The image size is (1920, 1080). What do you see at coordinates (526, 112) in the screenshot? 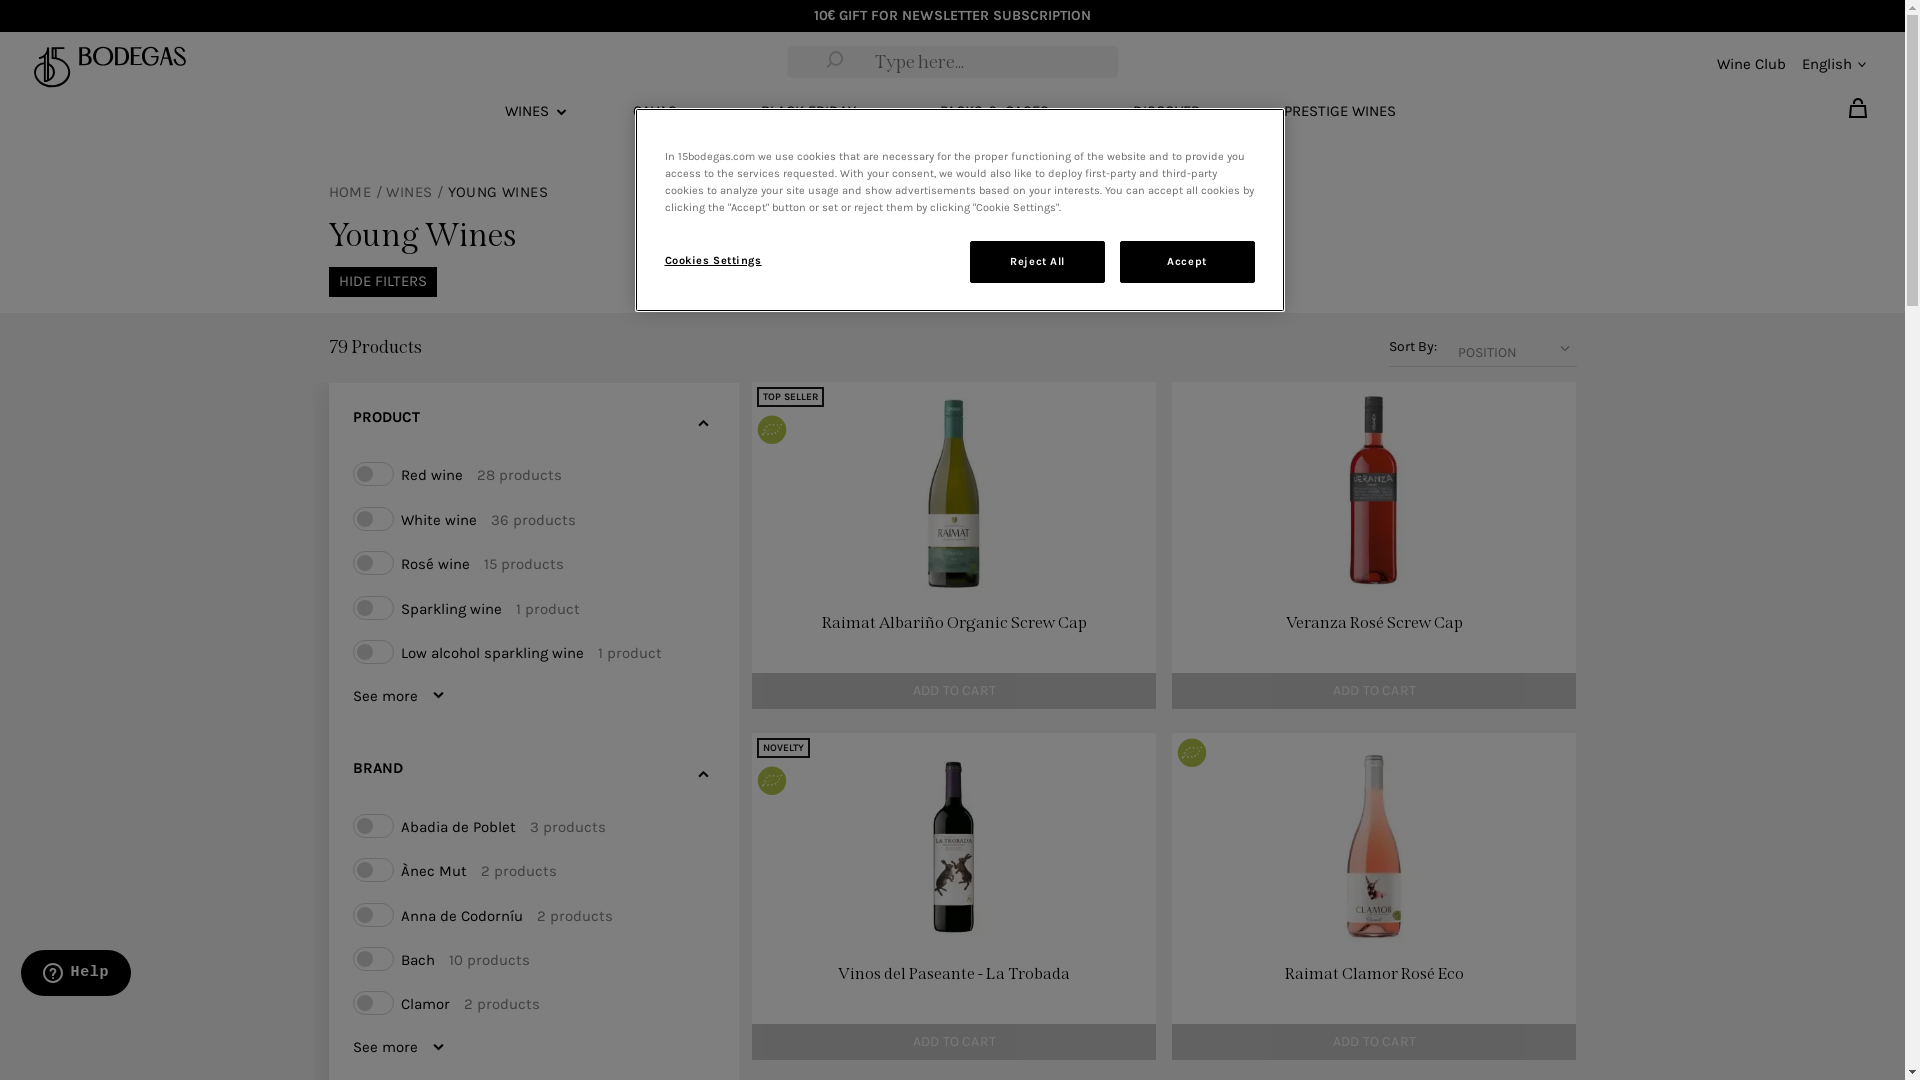
I see `WINES` at bounding box center [526, 112].